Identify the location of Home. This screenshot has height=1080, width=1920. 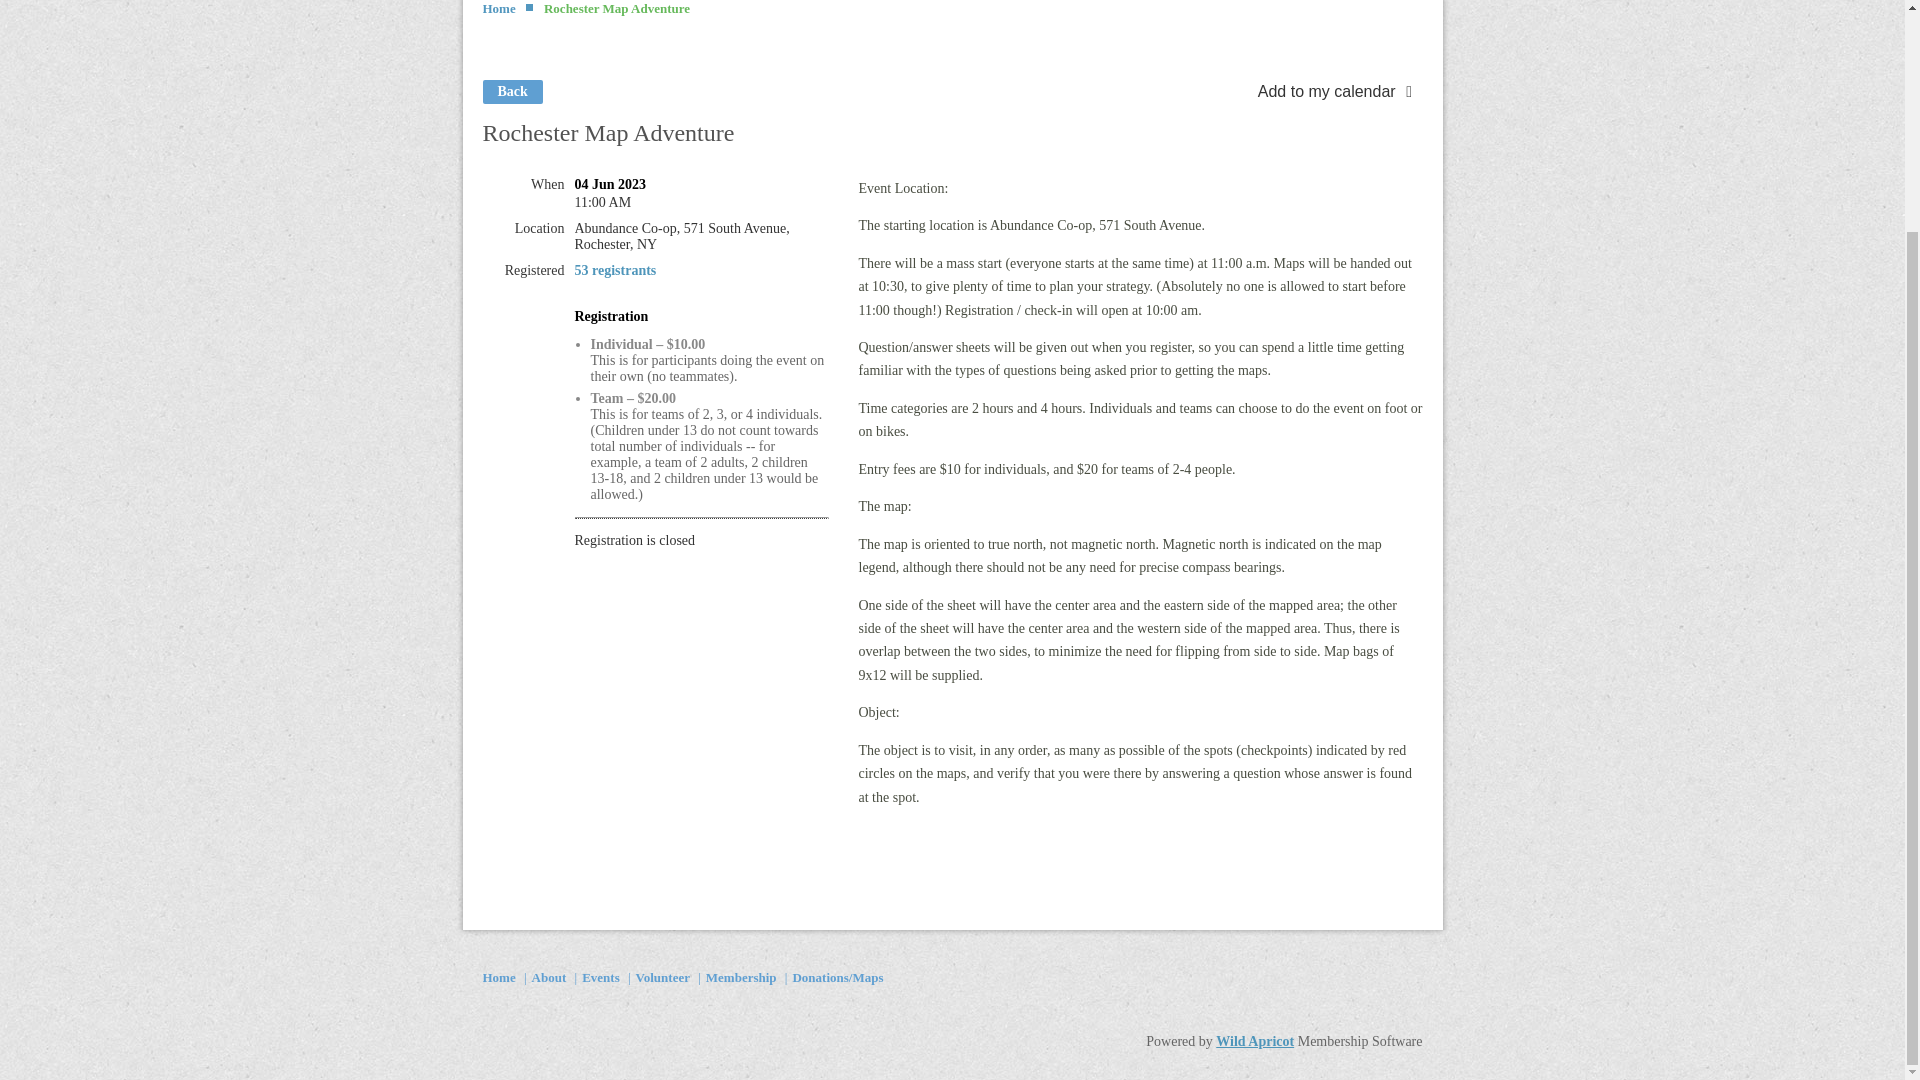
(498, 8).